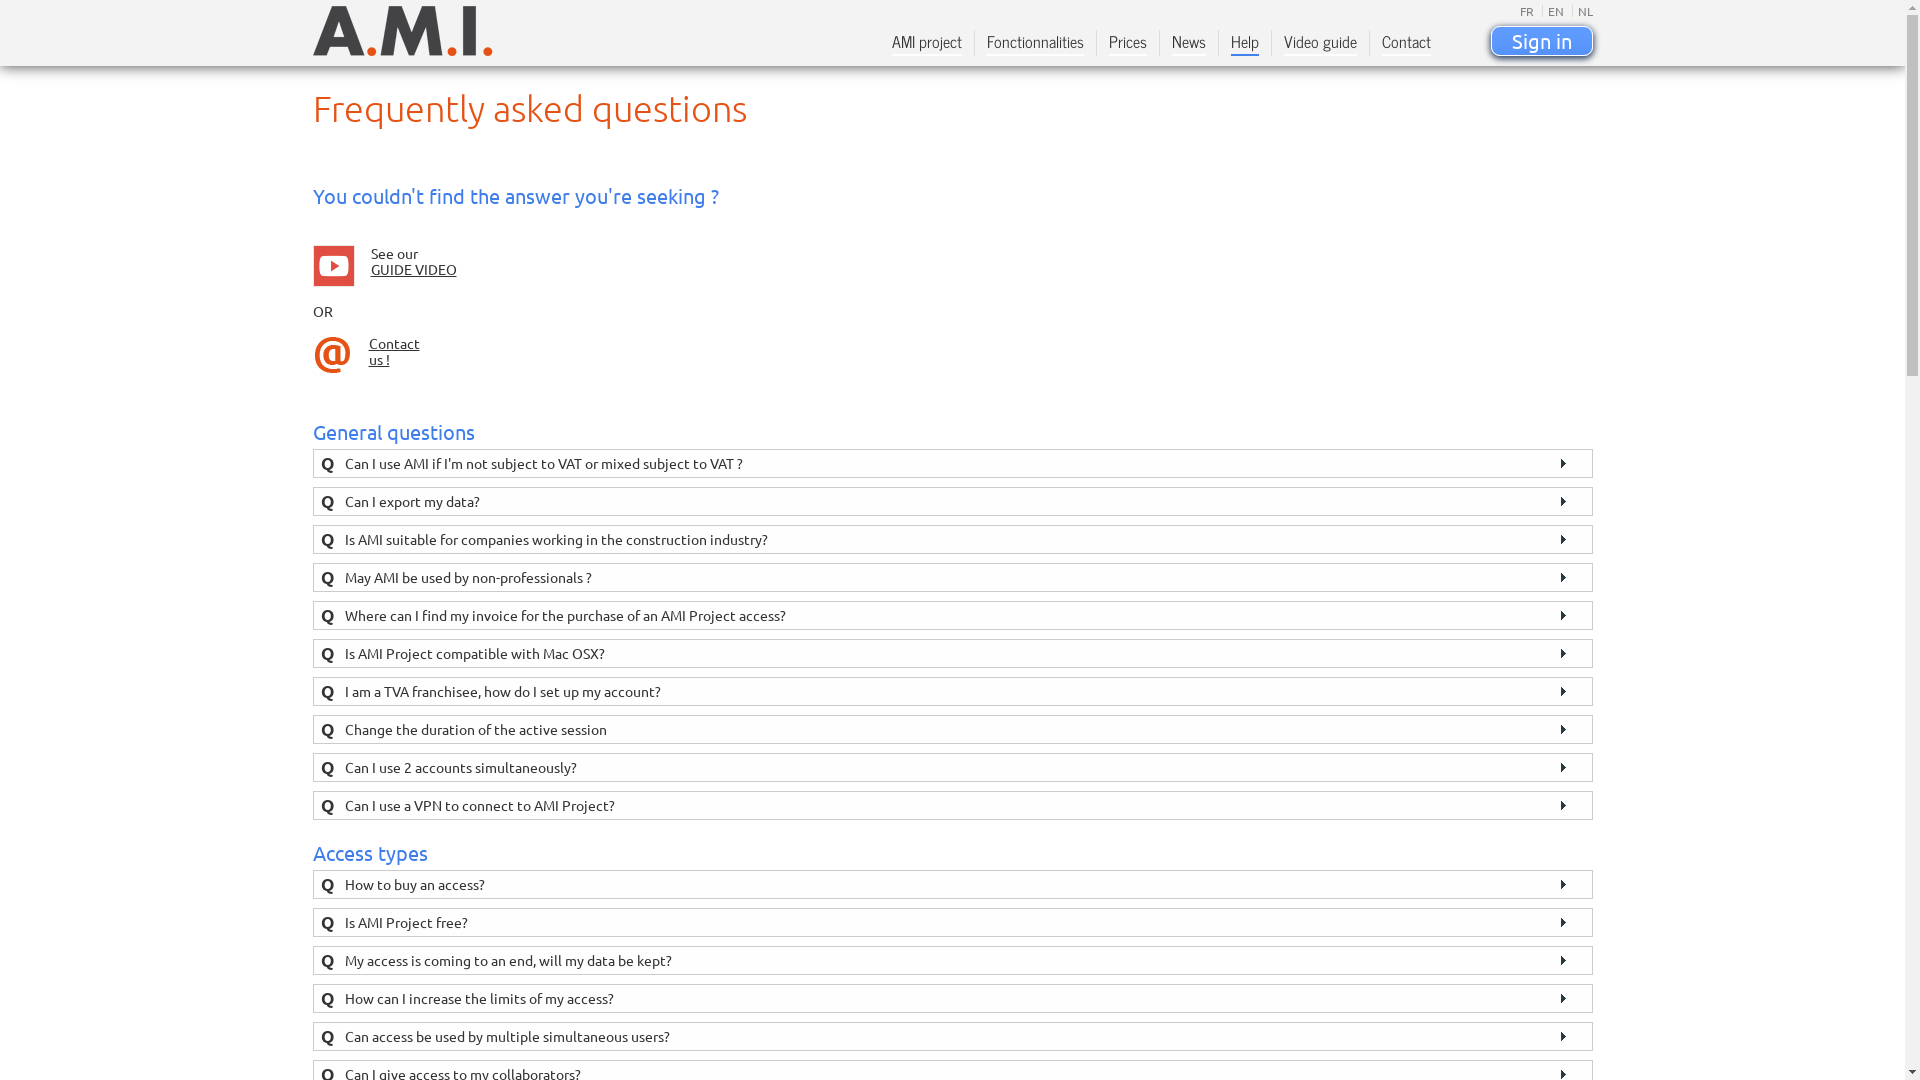 This screenshot has width=1920, height=1080. Describe the element at coordinates (952, 922) in the screenshot. I see `Q Is AMI Project free?` at that location.